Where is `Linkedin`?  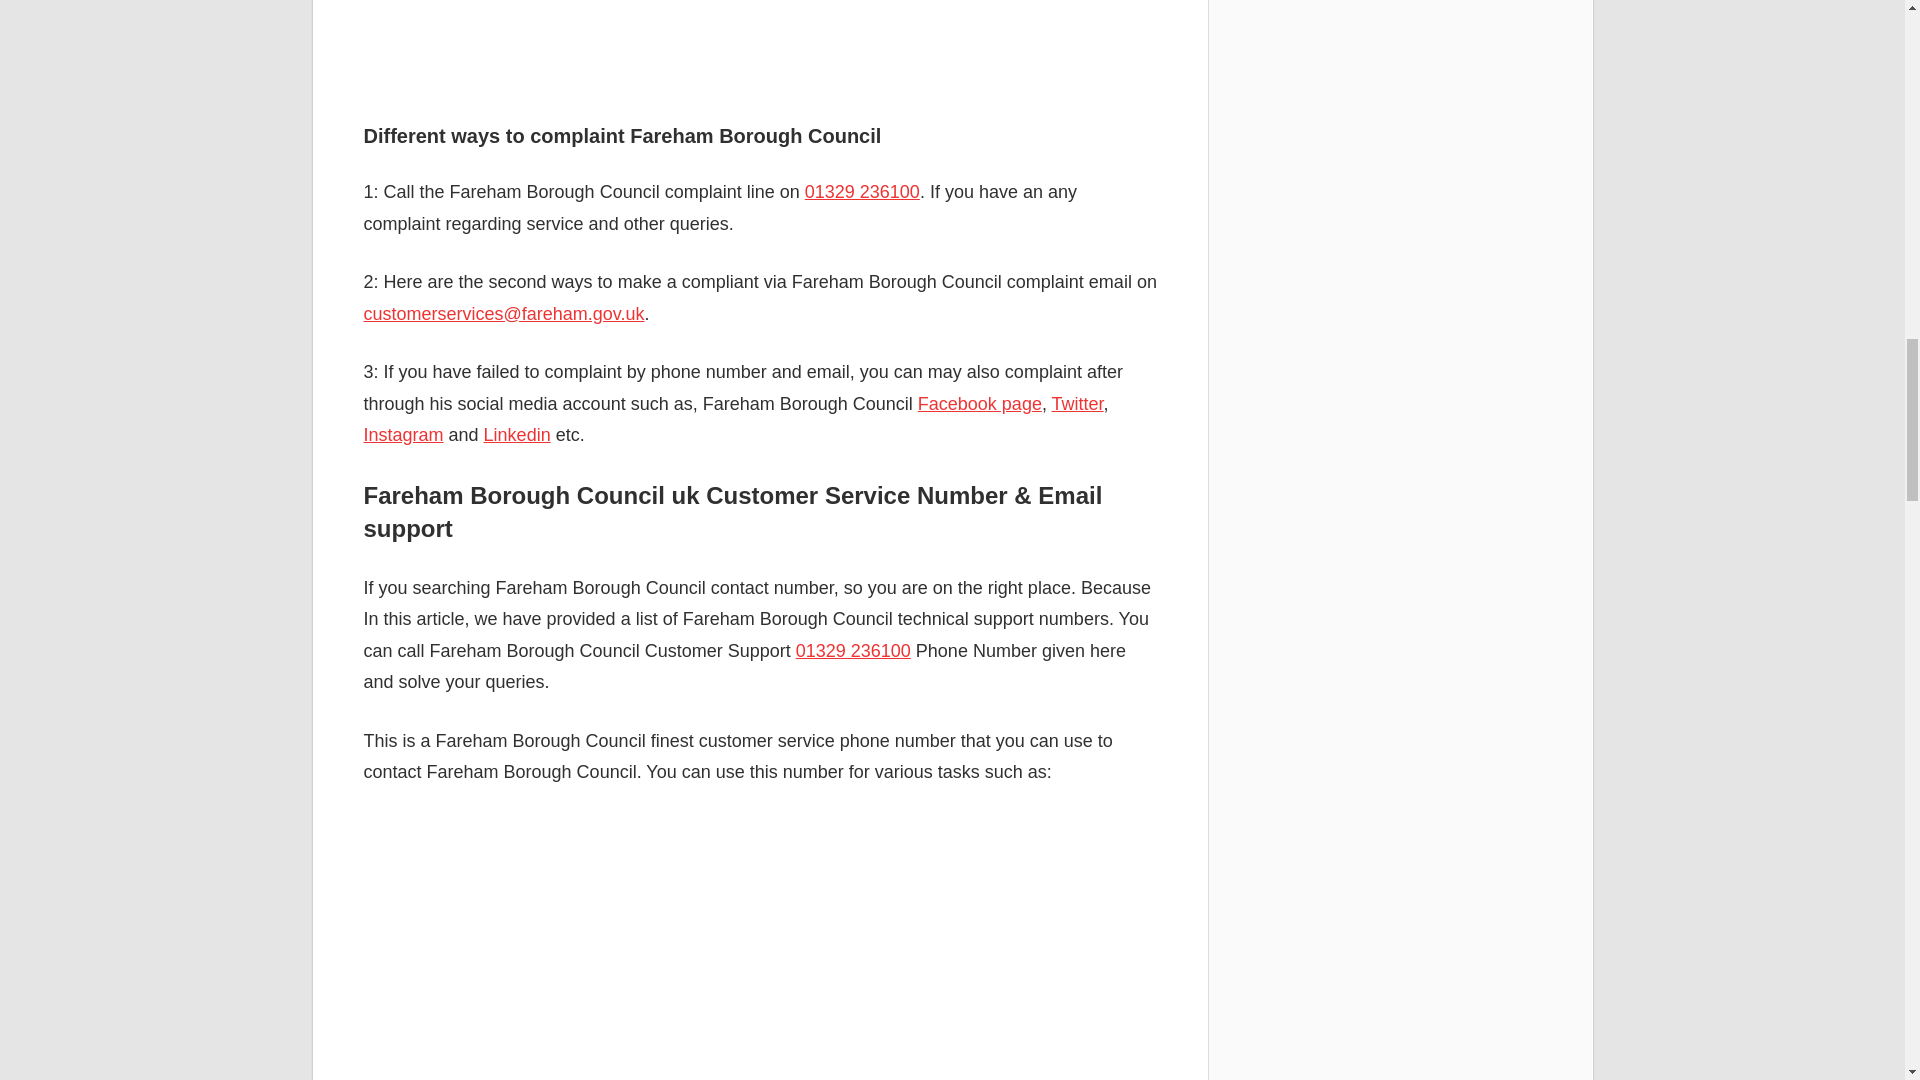 Linkedin is located at coordinates (517, 434).